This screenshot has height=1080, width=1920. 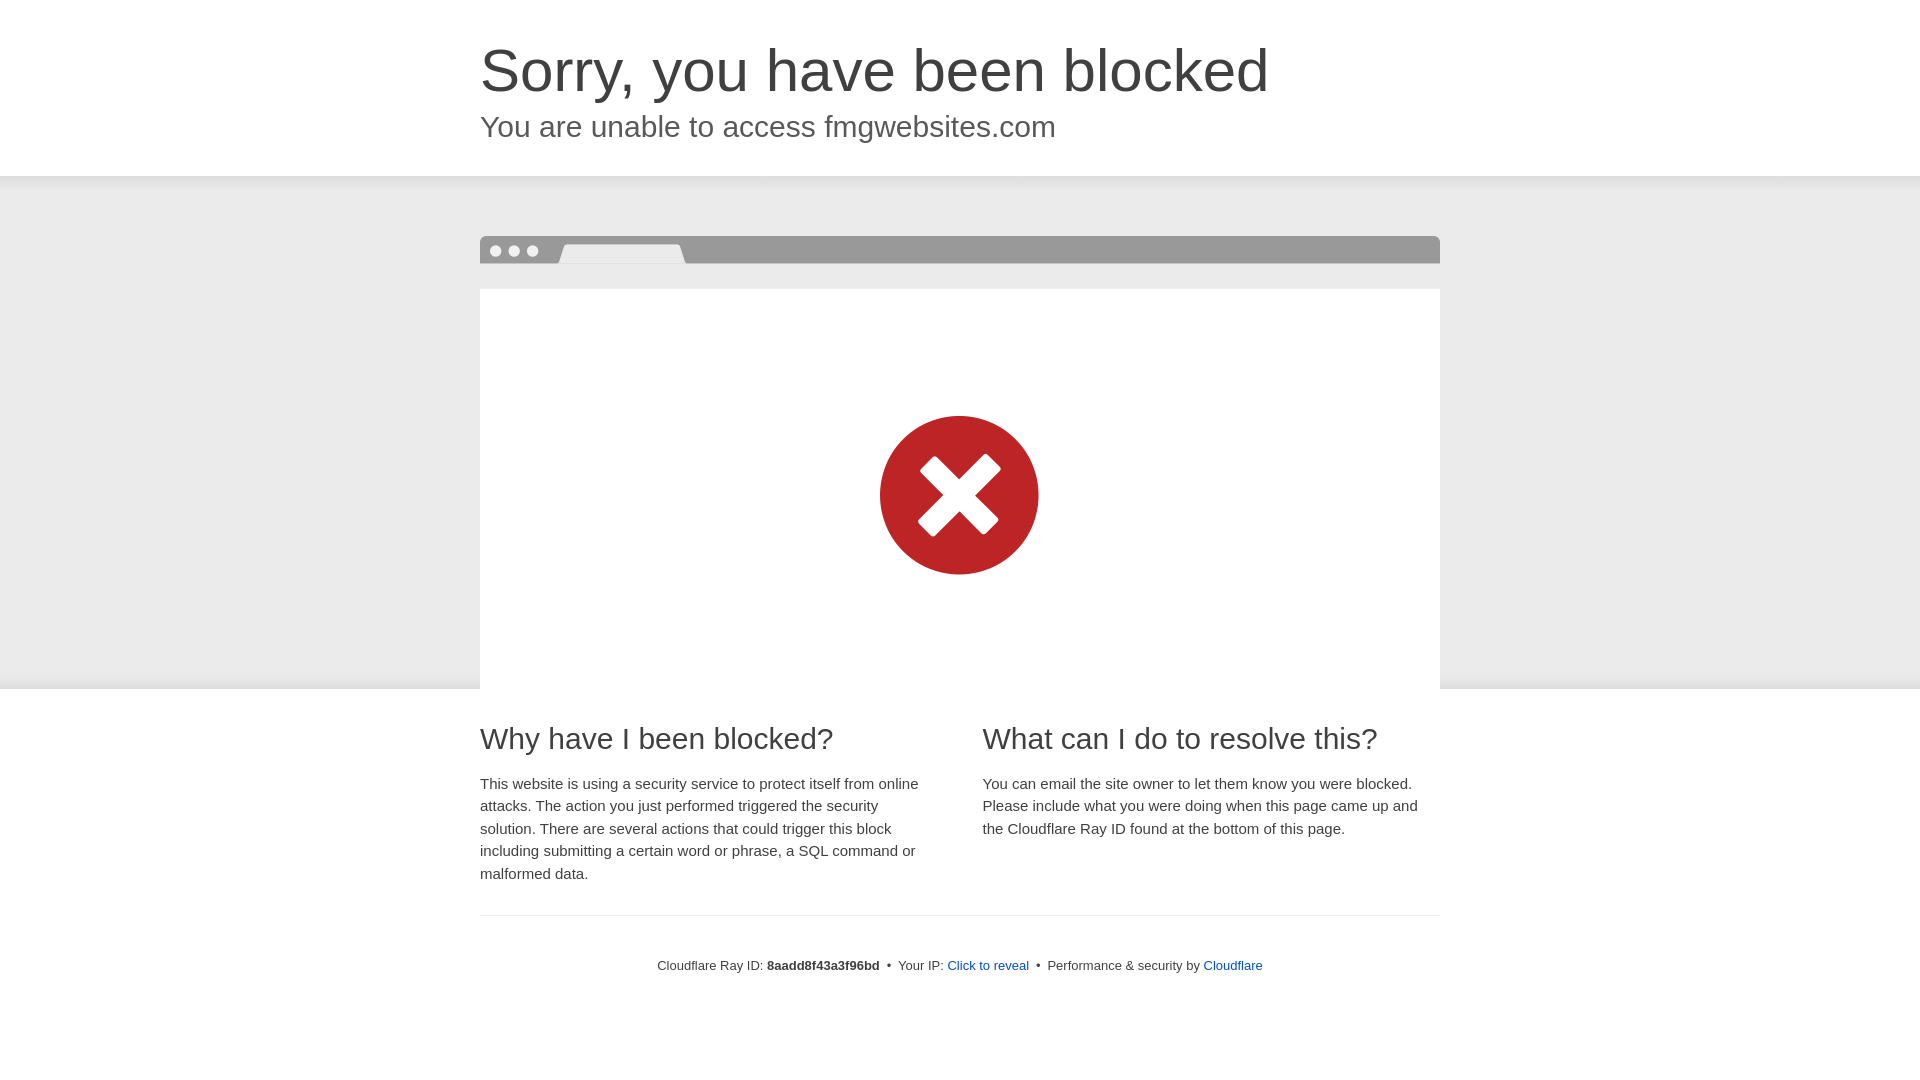 What do you see at coordinates (988, 966) in the screenshot?
I see `Click to reveal` at bounding box center [988, 966].